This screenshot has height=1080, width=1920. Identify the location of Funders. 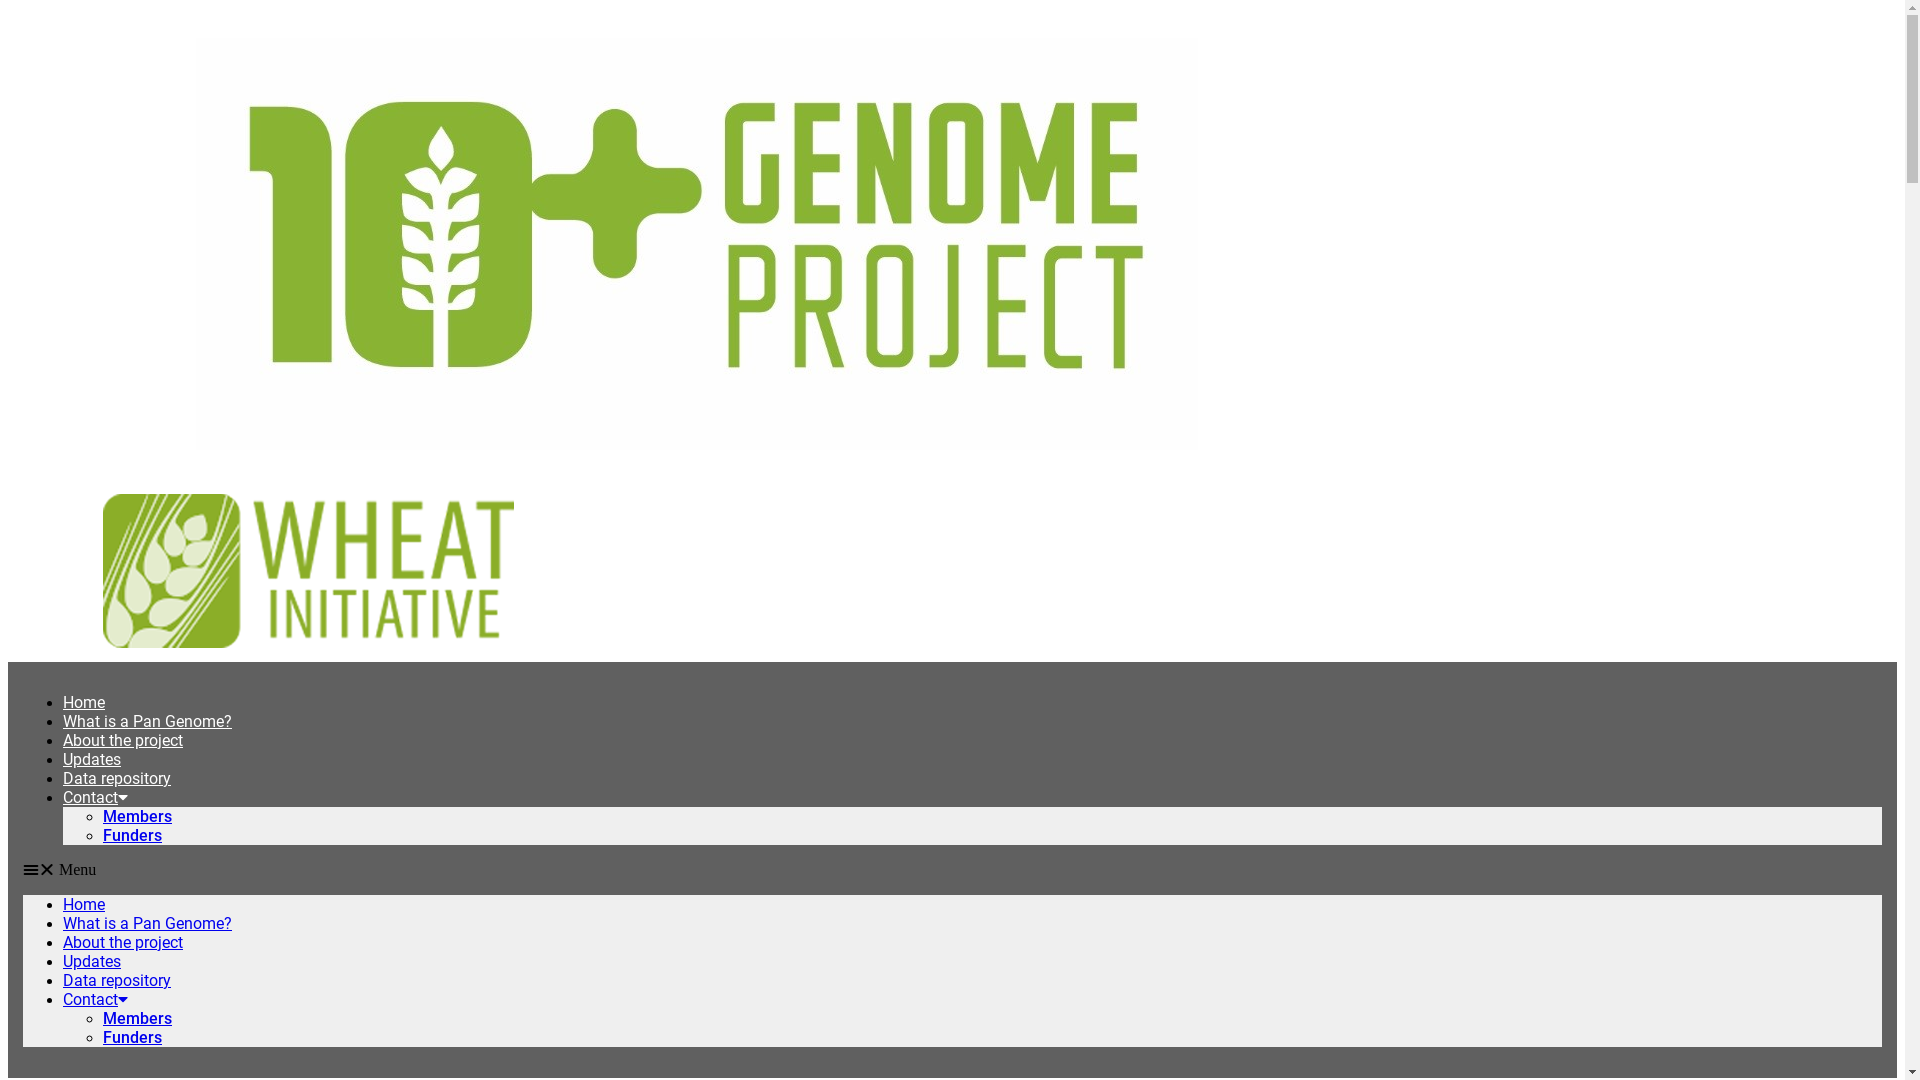
(132, 1038).